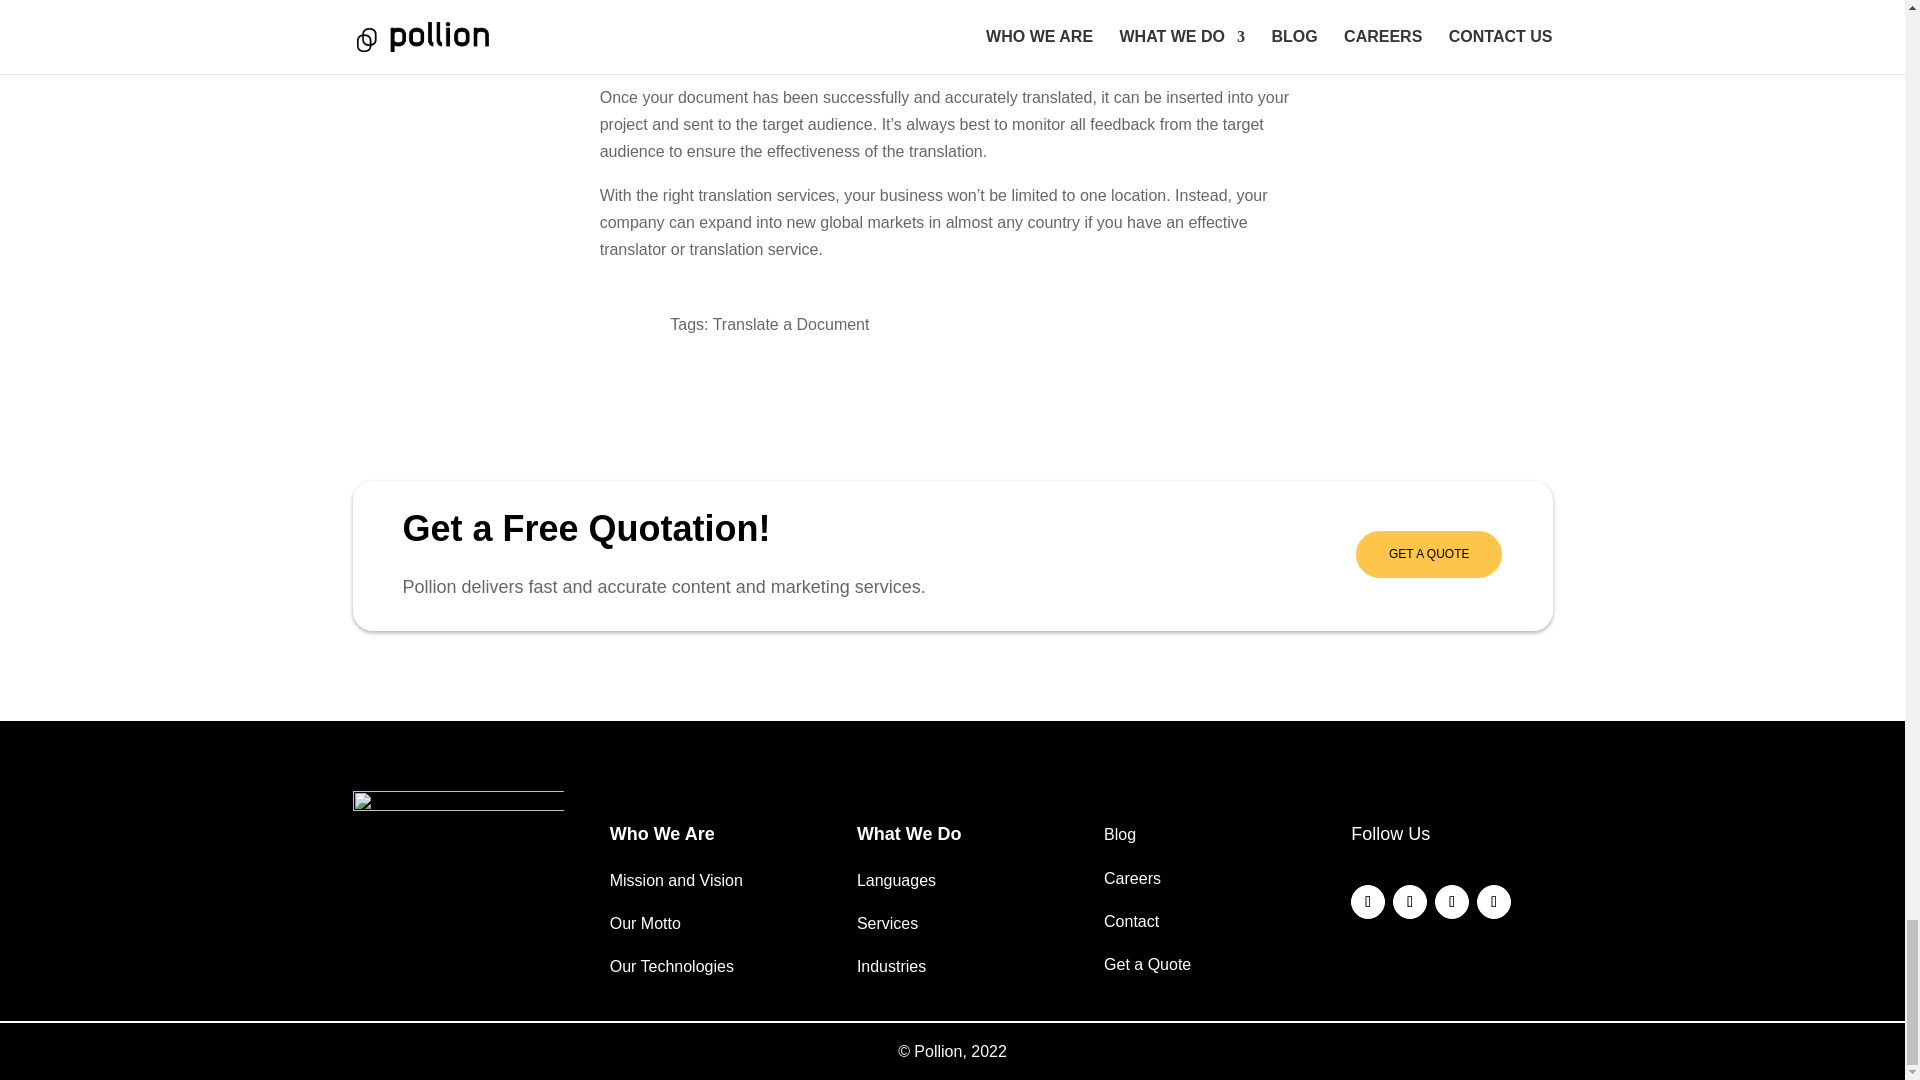 This screenshot has width=1920, height=1080. I want to click on Our Motto, so click(646, 923).